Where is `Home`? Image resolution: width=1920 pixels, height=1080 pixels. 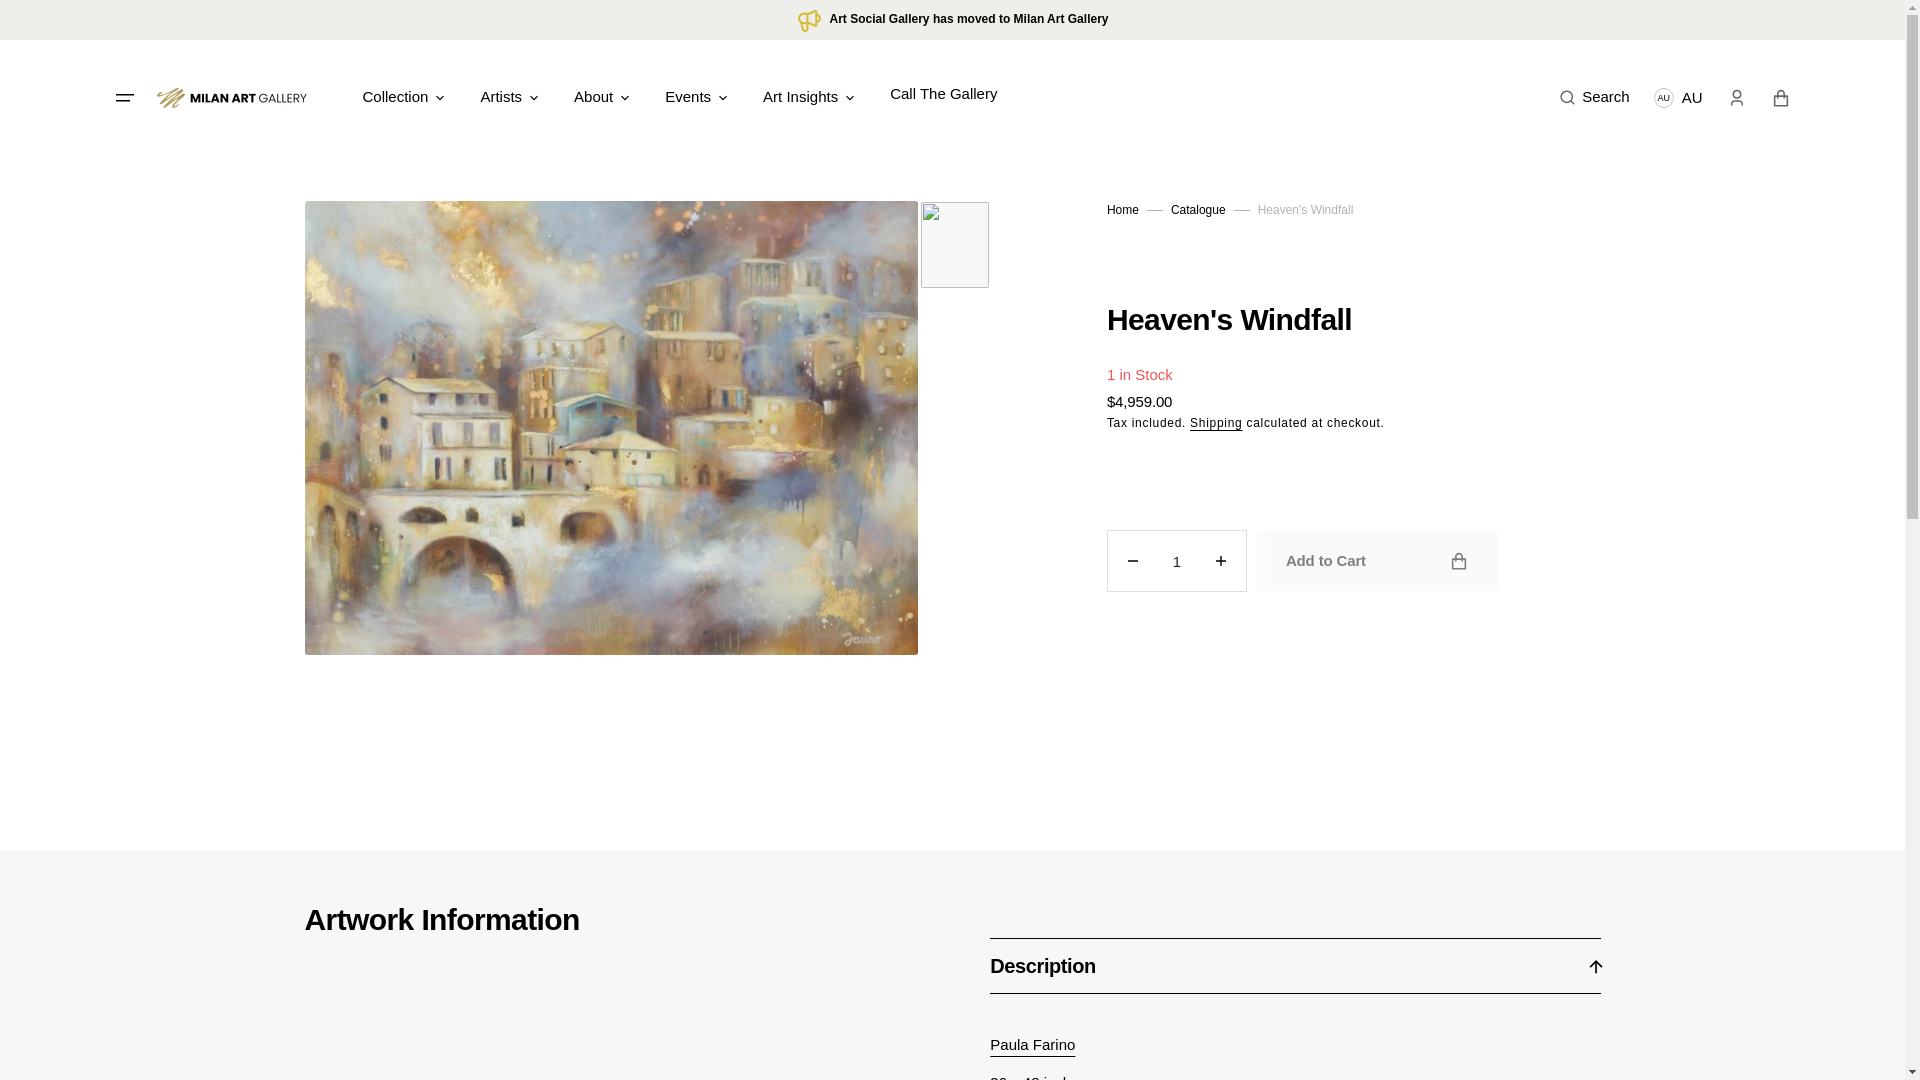
Home is located at coordinates (1122, 210).